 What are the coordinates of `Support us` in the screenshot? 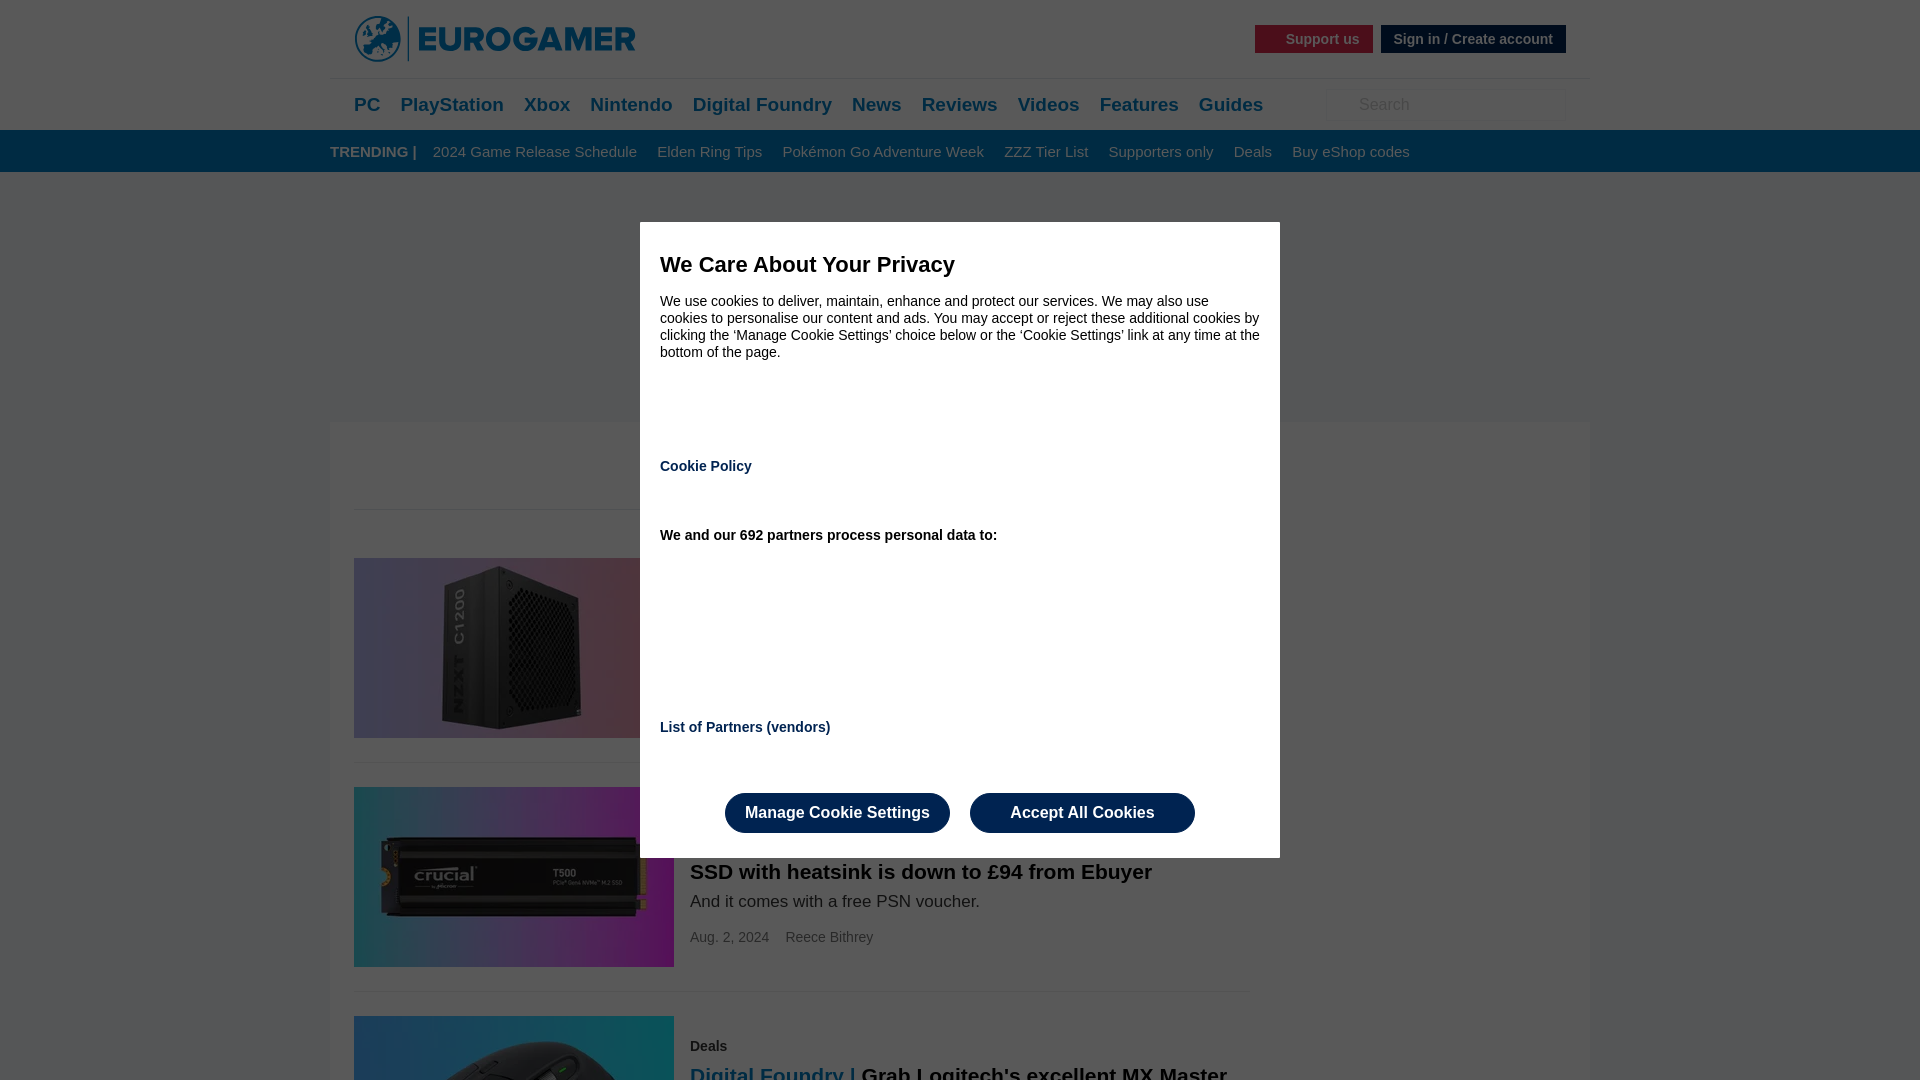 It's located at (1314, 38).